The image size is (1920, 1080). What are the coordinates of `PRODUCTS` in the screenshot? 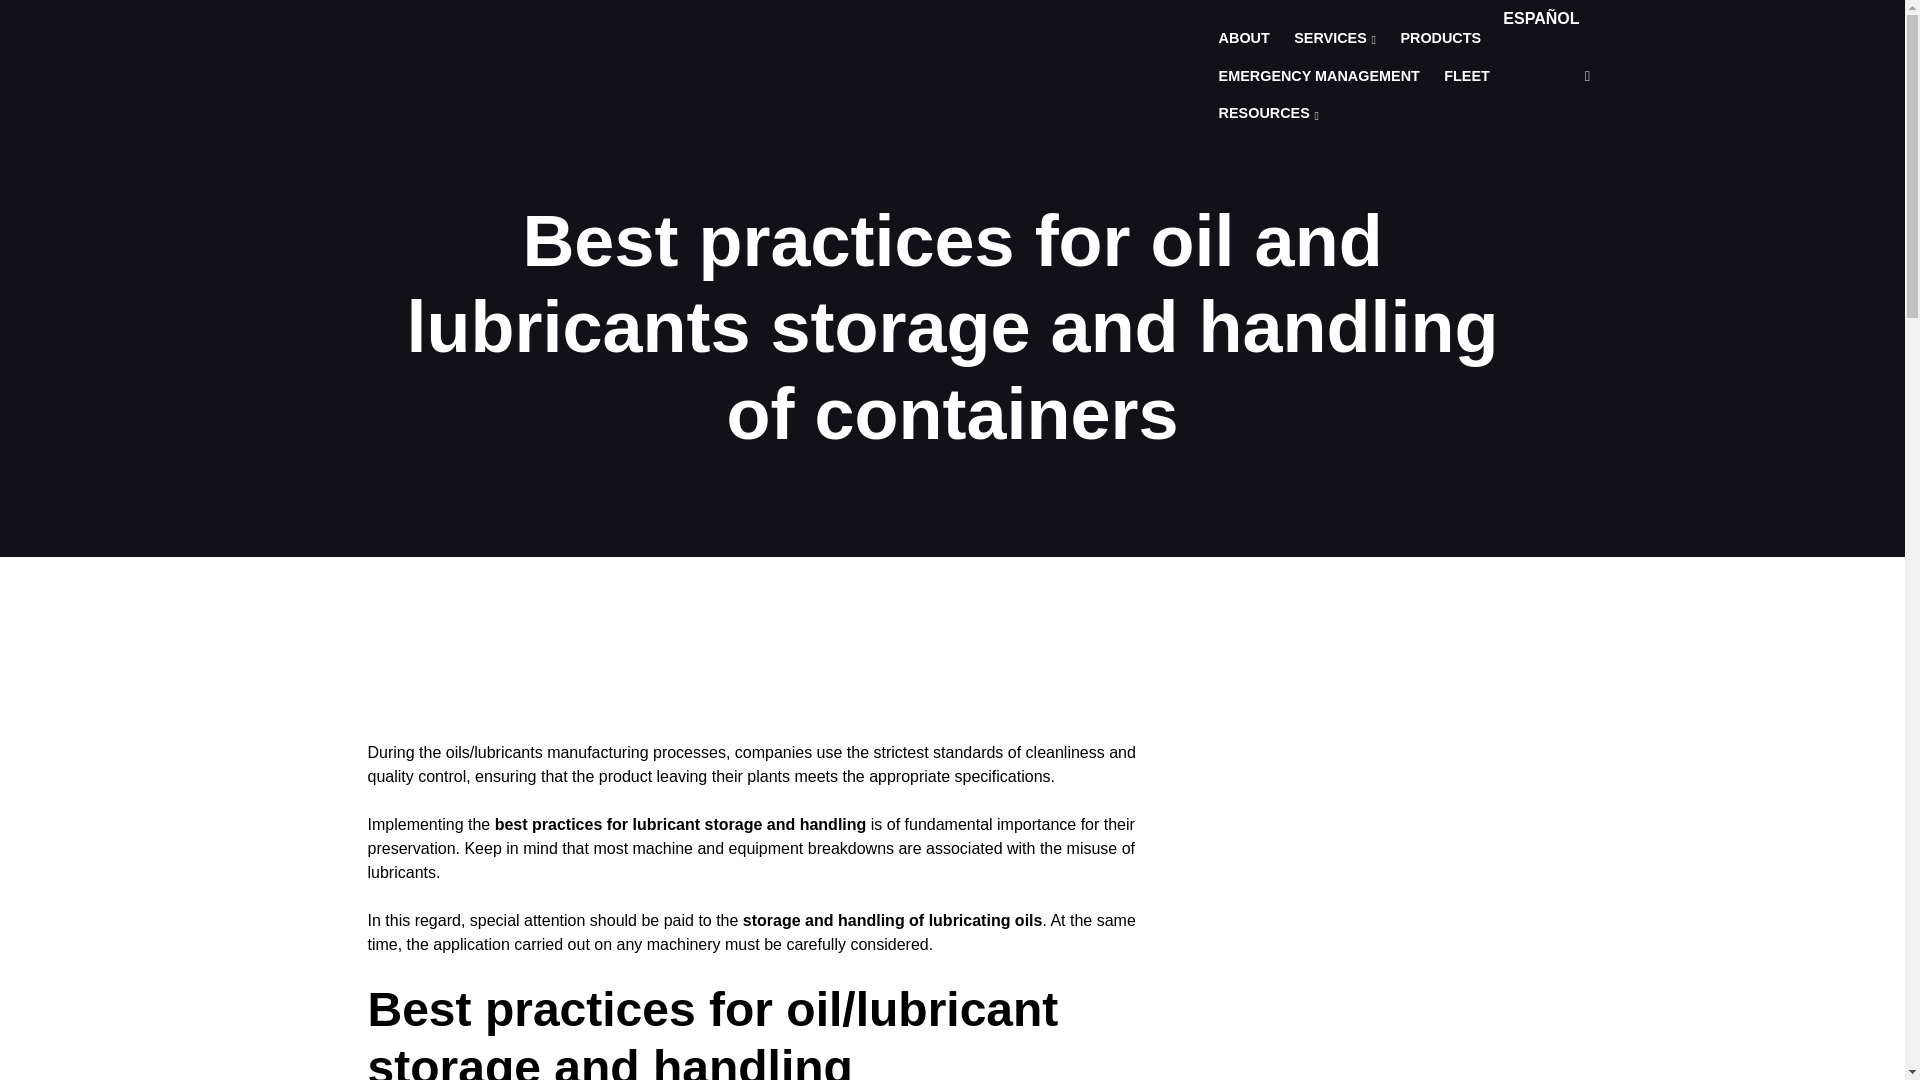 It's located at (1440, 39).